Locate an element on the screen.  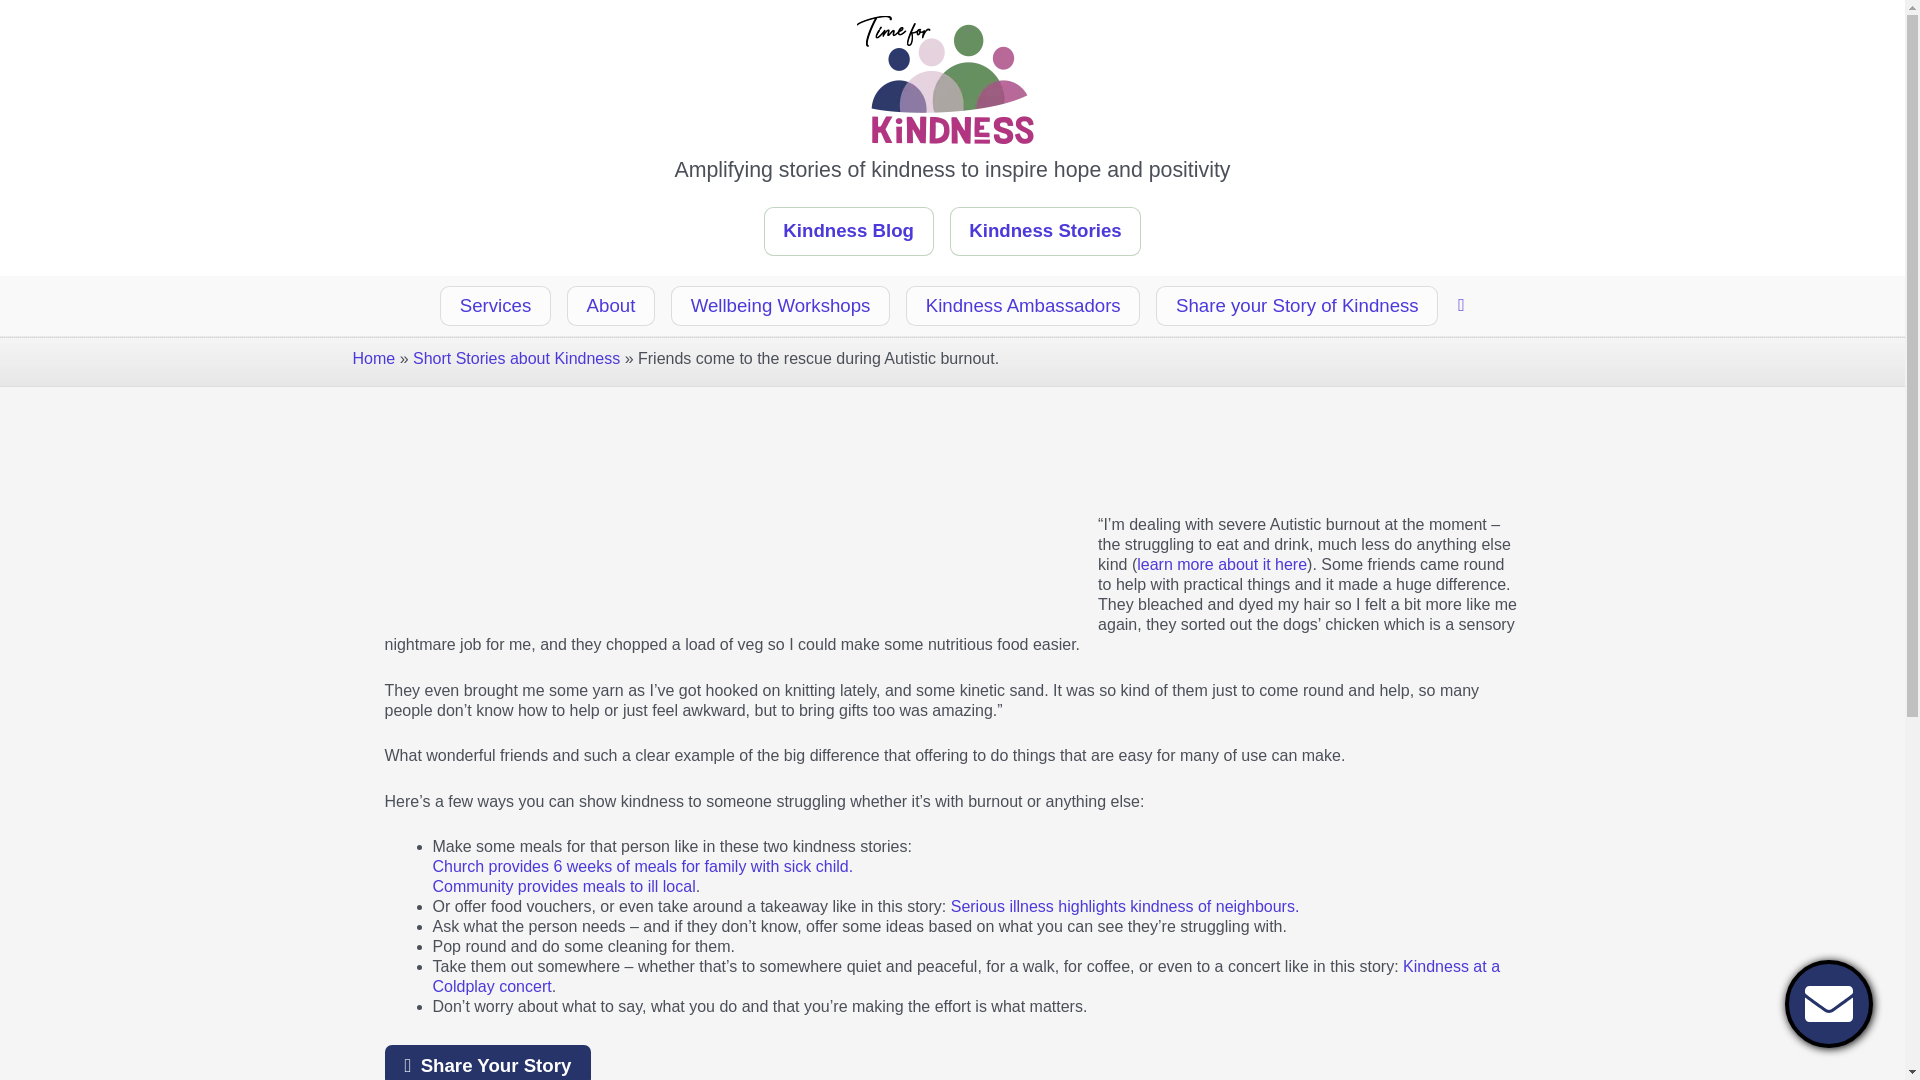
learn more about it here is located at coordinates (1222, 564).